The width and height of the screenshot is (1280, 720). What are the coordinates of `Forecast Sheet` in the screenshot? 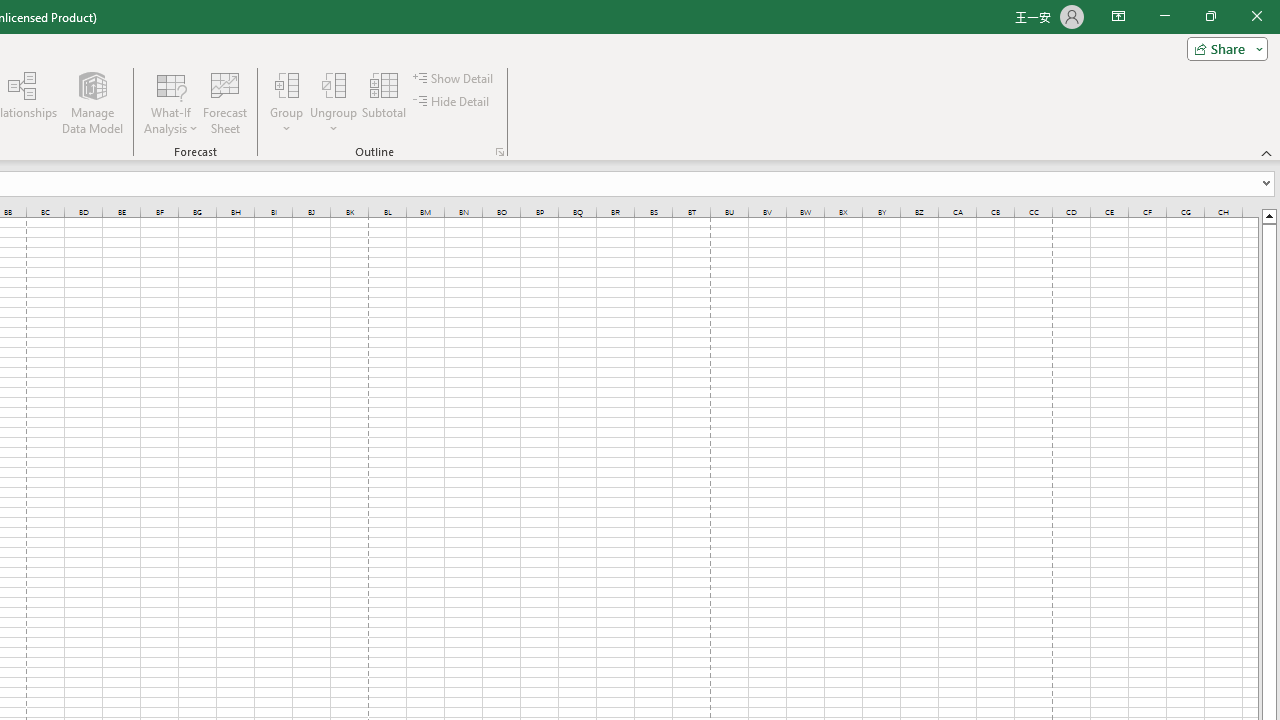 It's located at (224, 102).